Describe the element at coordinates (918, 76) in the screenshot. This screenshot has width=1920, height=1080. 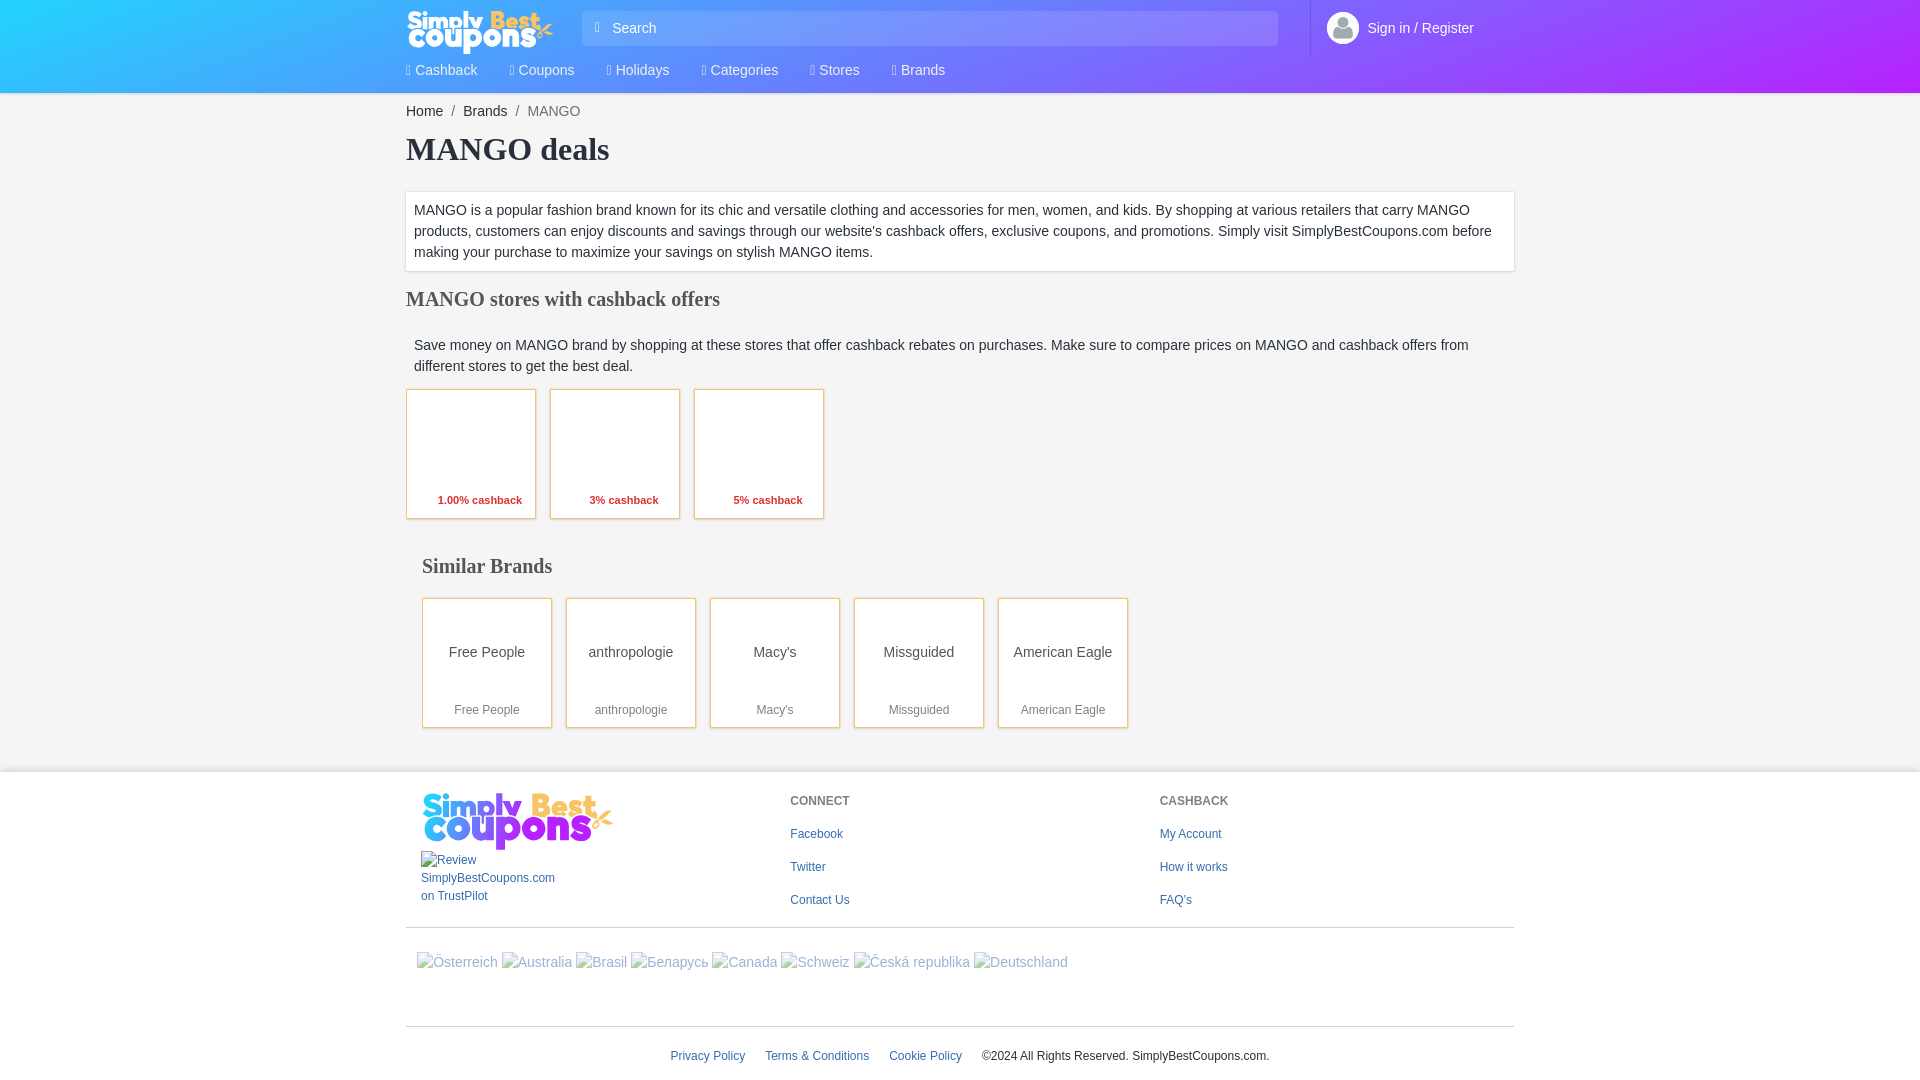
I see `Brands` at that location.